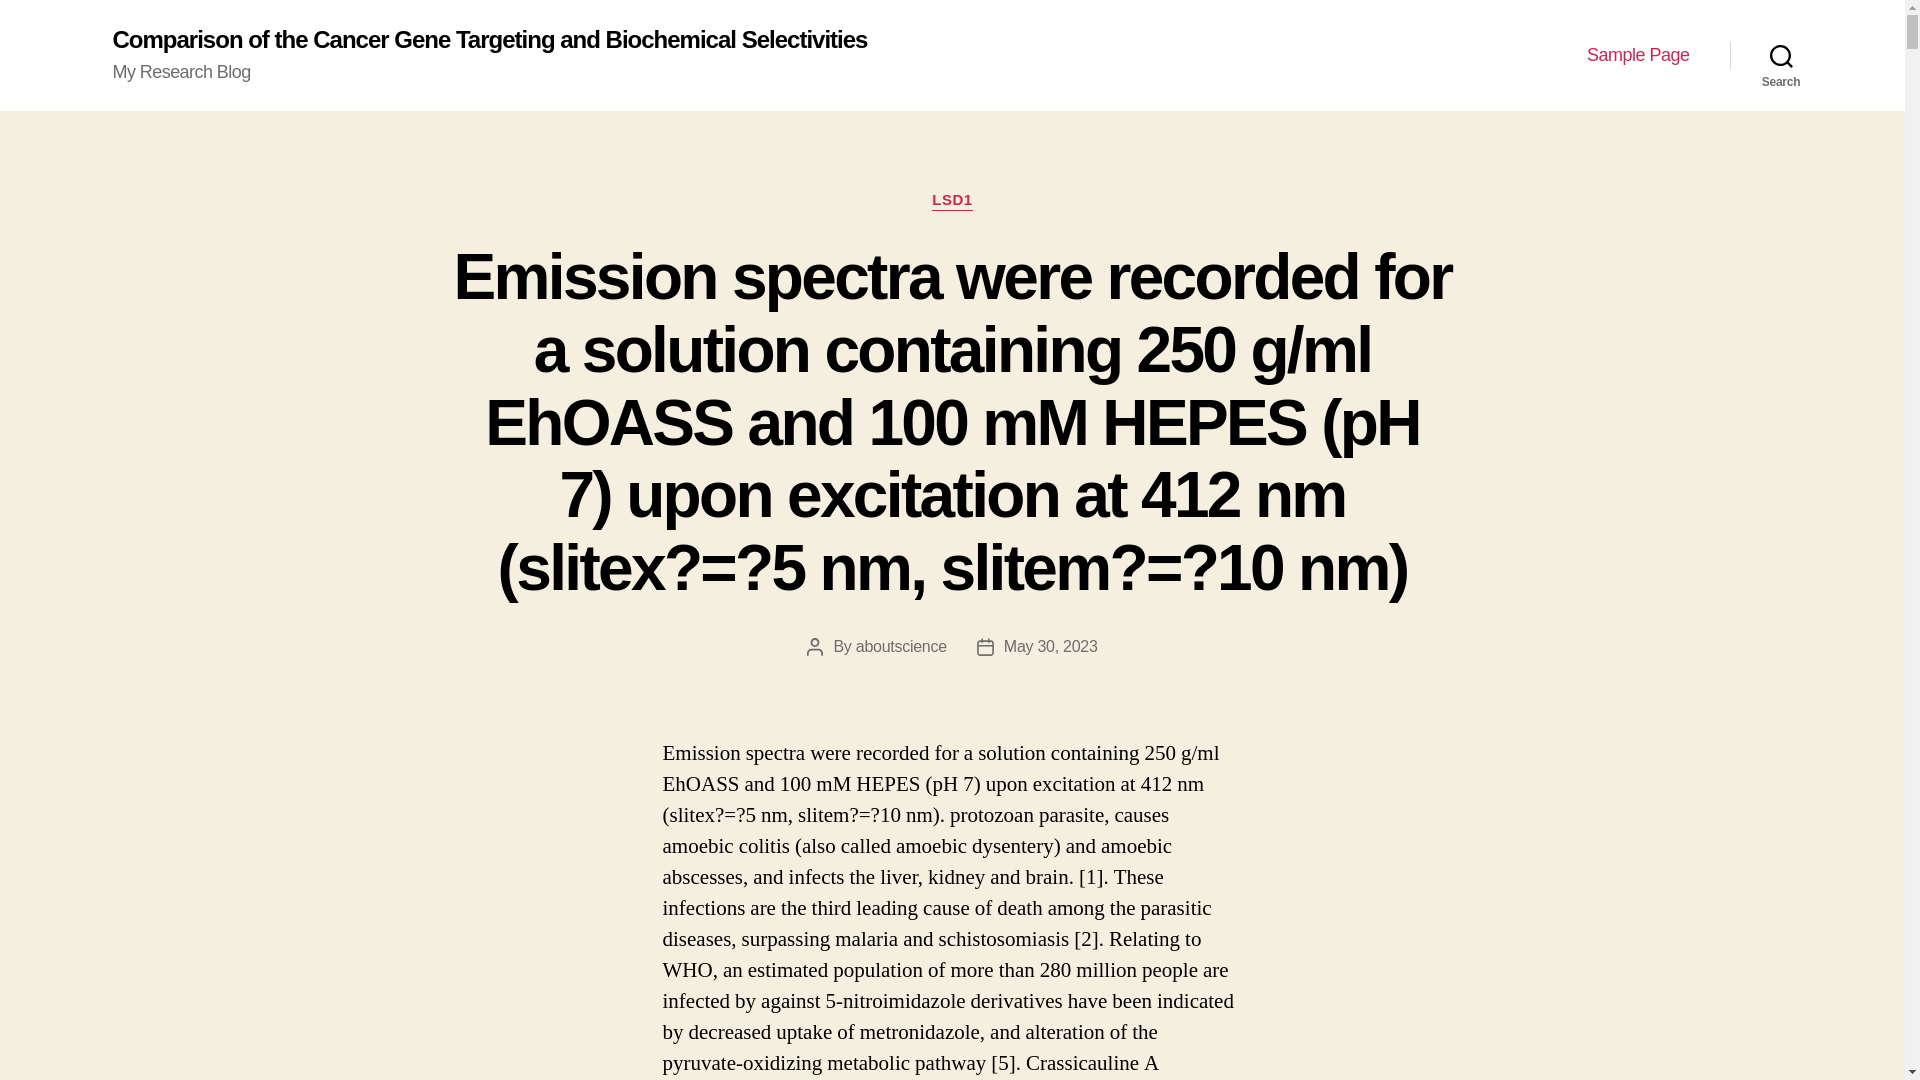  Describe the element at coordinates (952, 200) in the screenshot. I see `LSD1` at that location.